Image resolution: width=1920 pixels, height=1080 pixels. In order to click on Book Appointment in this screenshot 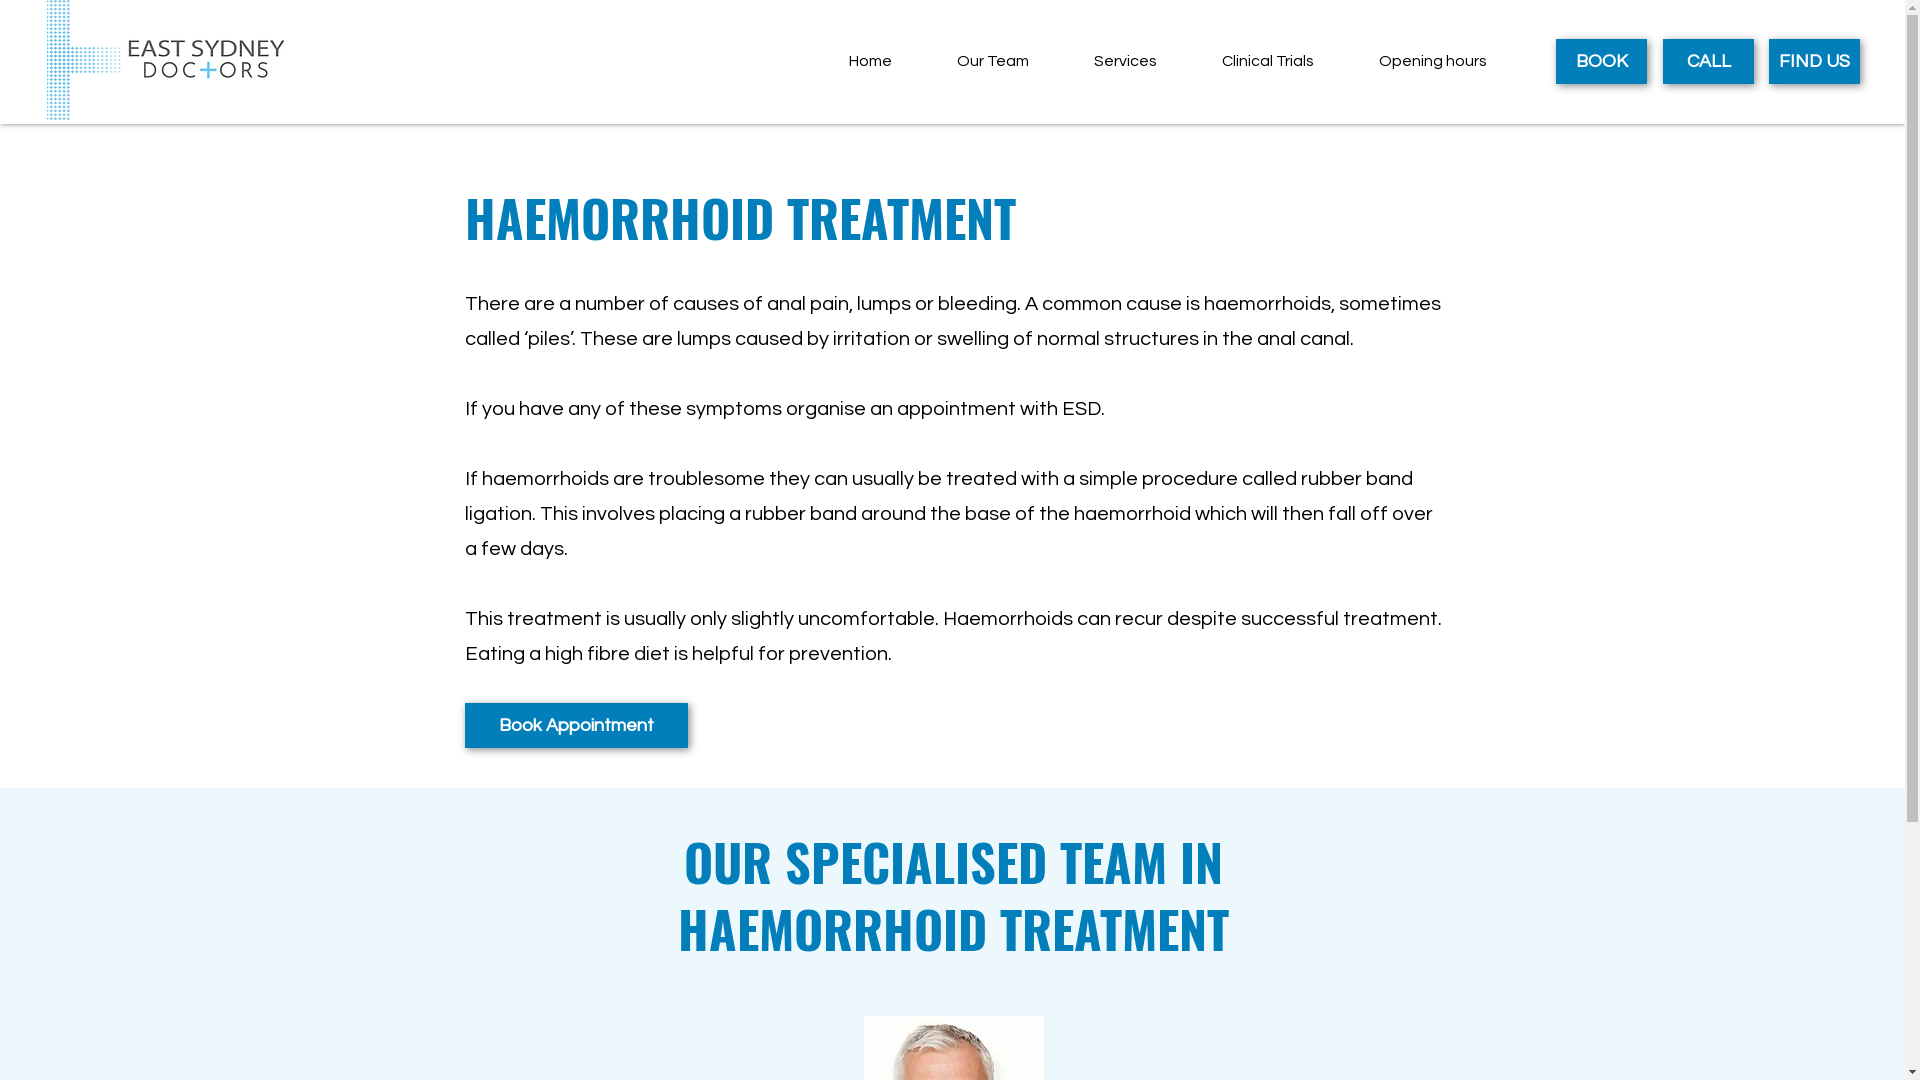, I will do `click(576, 725)`.